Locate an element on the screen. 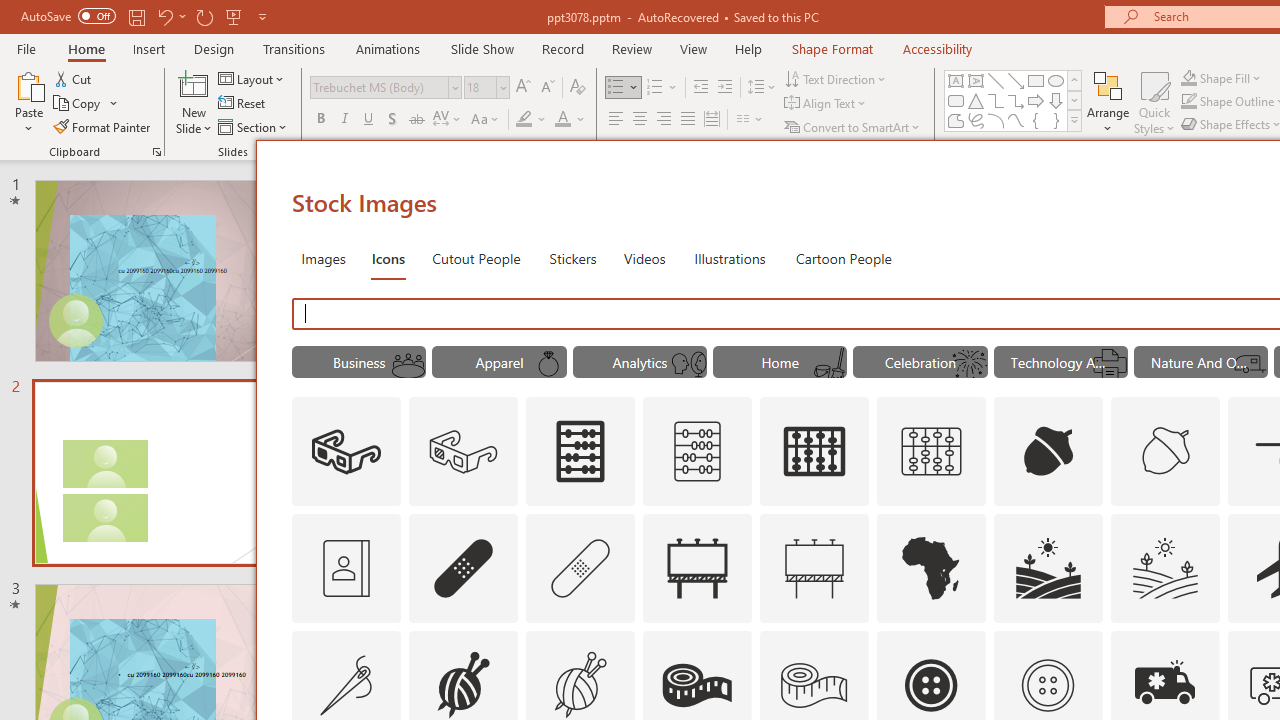  AutomationID: Icons_Meeting_M is located at coordinates (408, 364).